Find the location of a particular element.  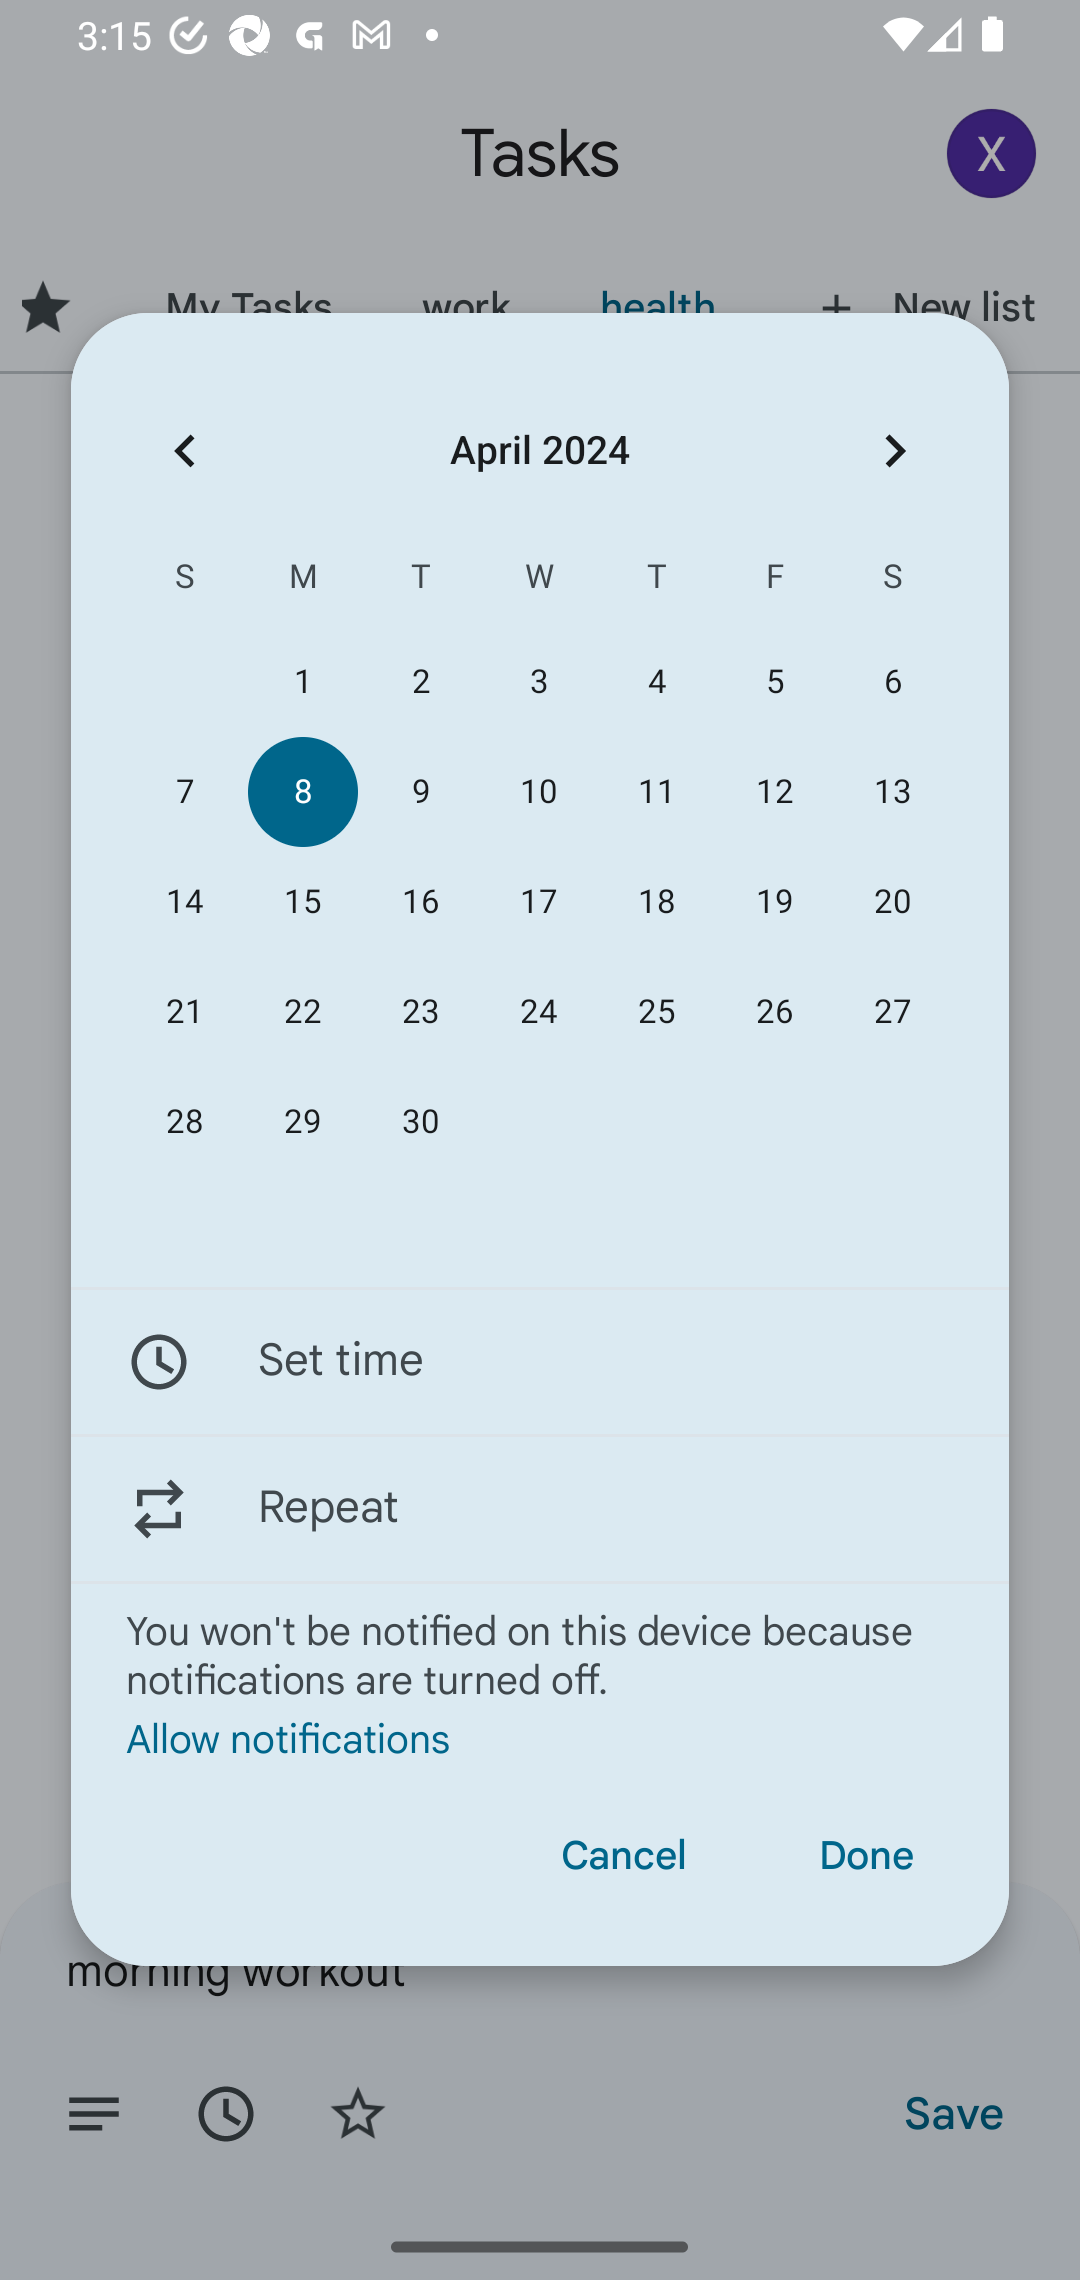

26 26 April 2024 is located at coordinates (774, 1012).